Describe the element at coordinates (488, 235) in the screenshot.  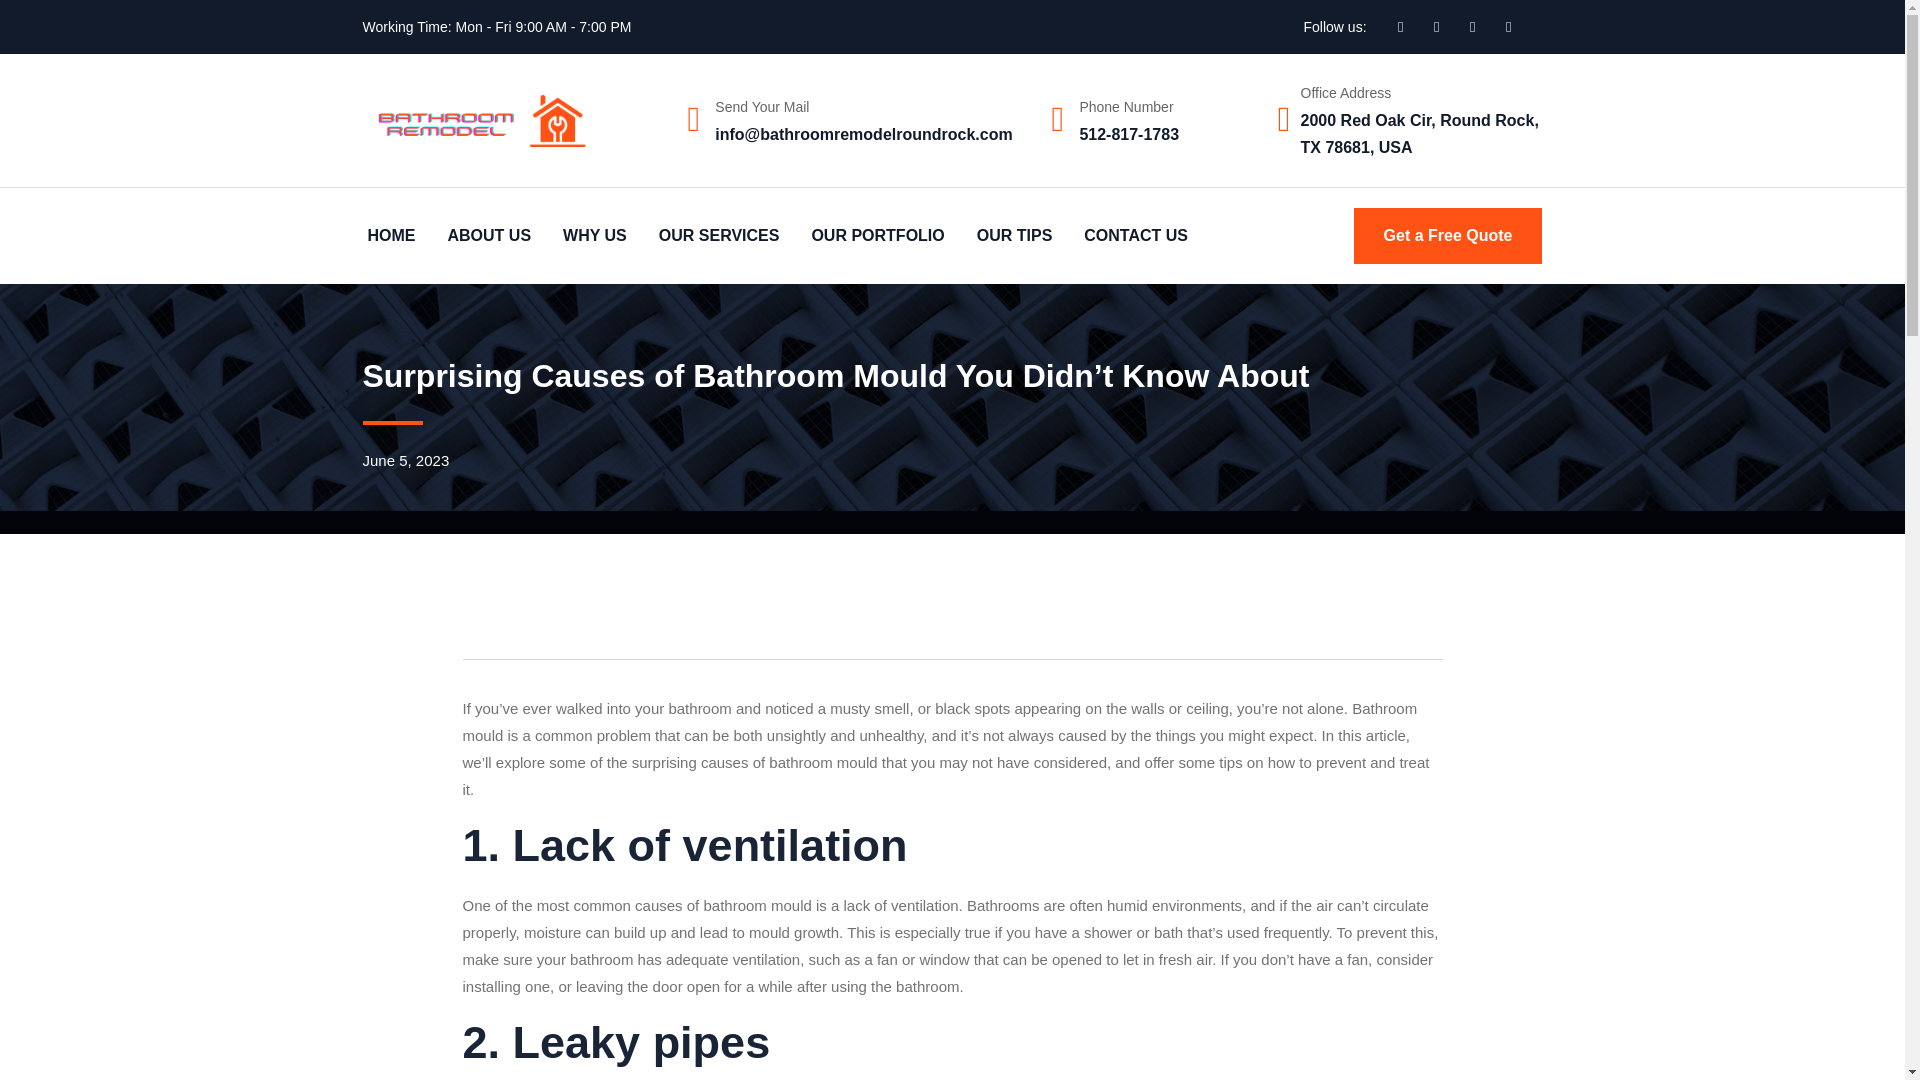
I see `ABOUT US` at that location.